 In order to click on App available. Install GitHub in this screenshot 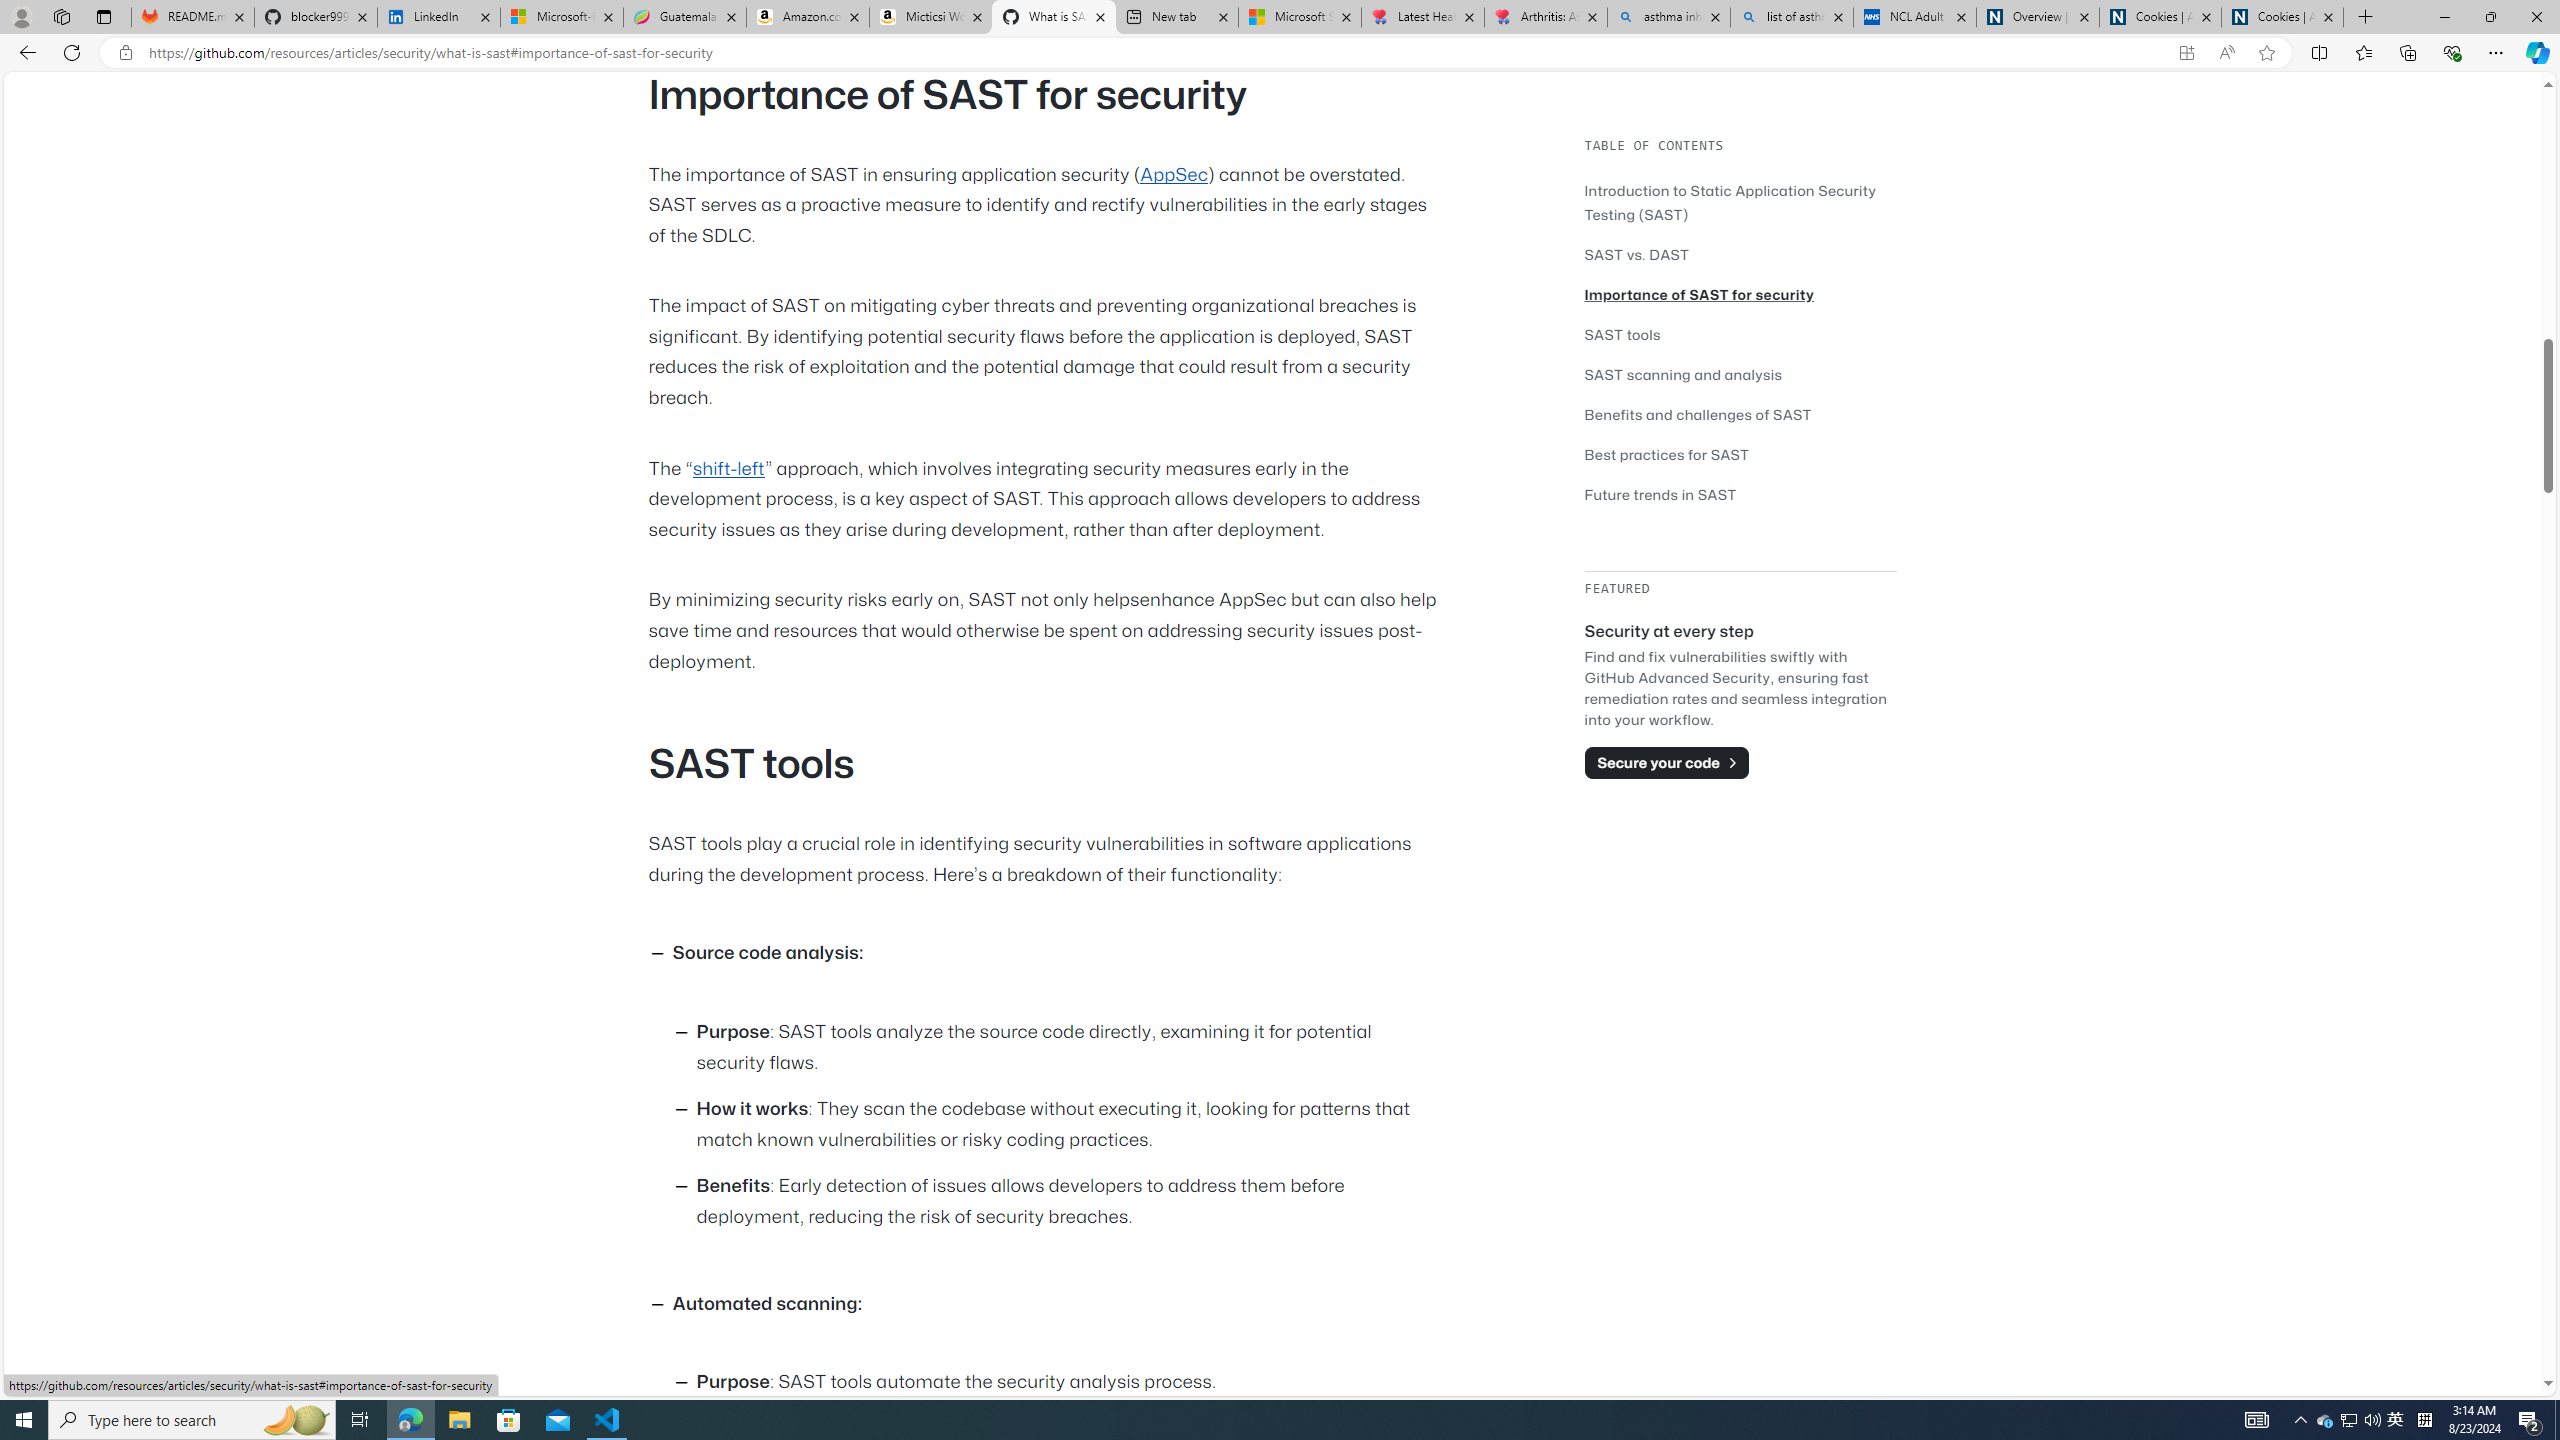, I will do `click(2186, 53)`.